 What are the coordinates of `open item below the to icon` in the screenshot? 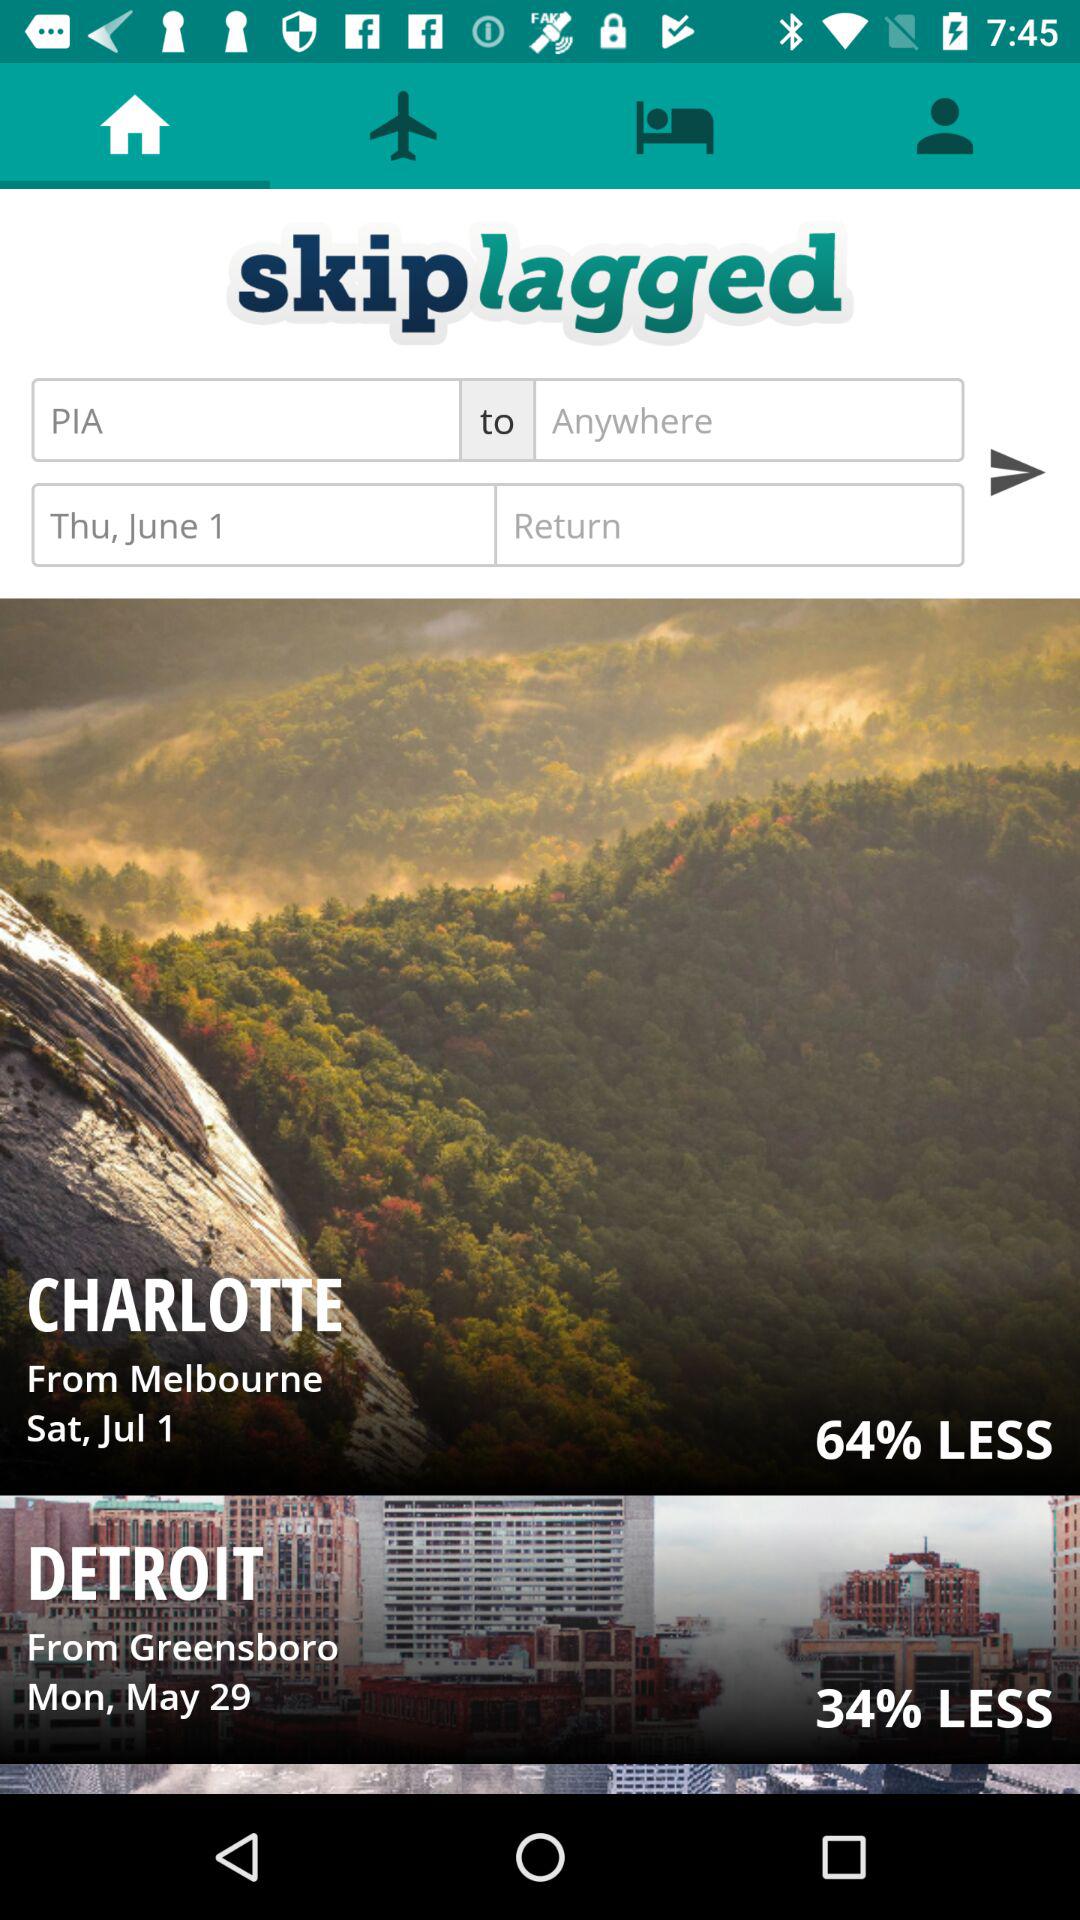 It's located at (266, 524).